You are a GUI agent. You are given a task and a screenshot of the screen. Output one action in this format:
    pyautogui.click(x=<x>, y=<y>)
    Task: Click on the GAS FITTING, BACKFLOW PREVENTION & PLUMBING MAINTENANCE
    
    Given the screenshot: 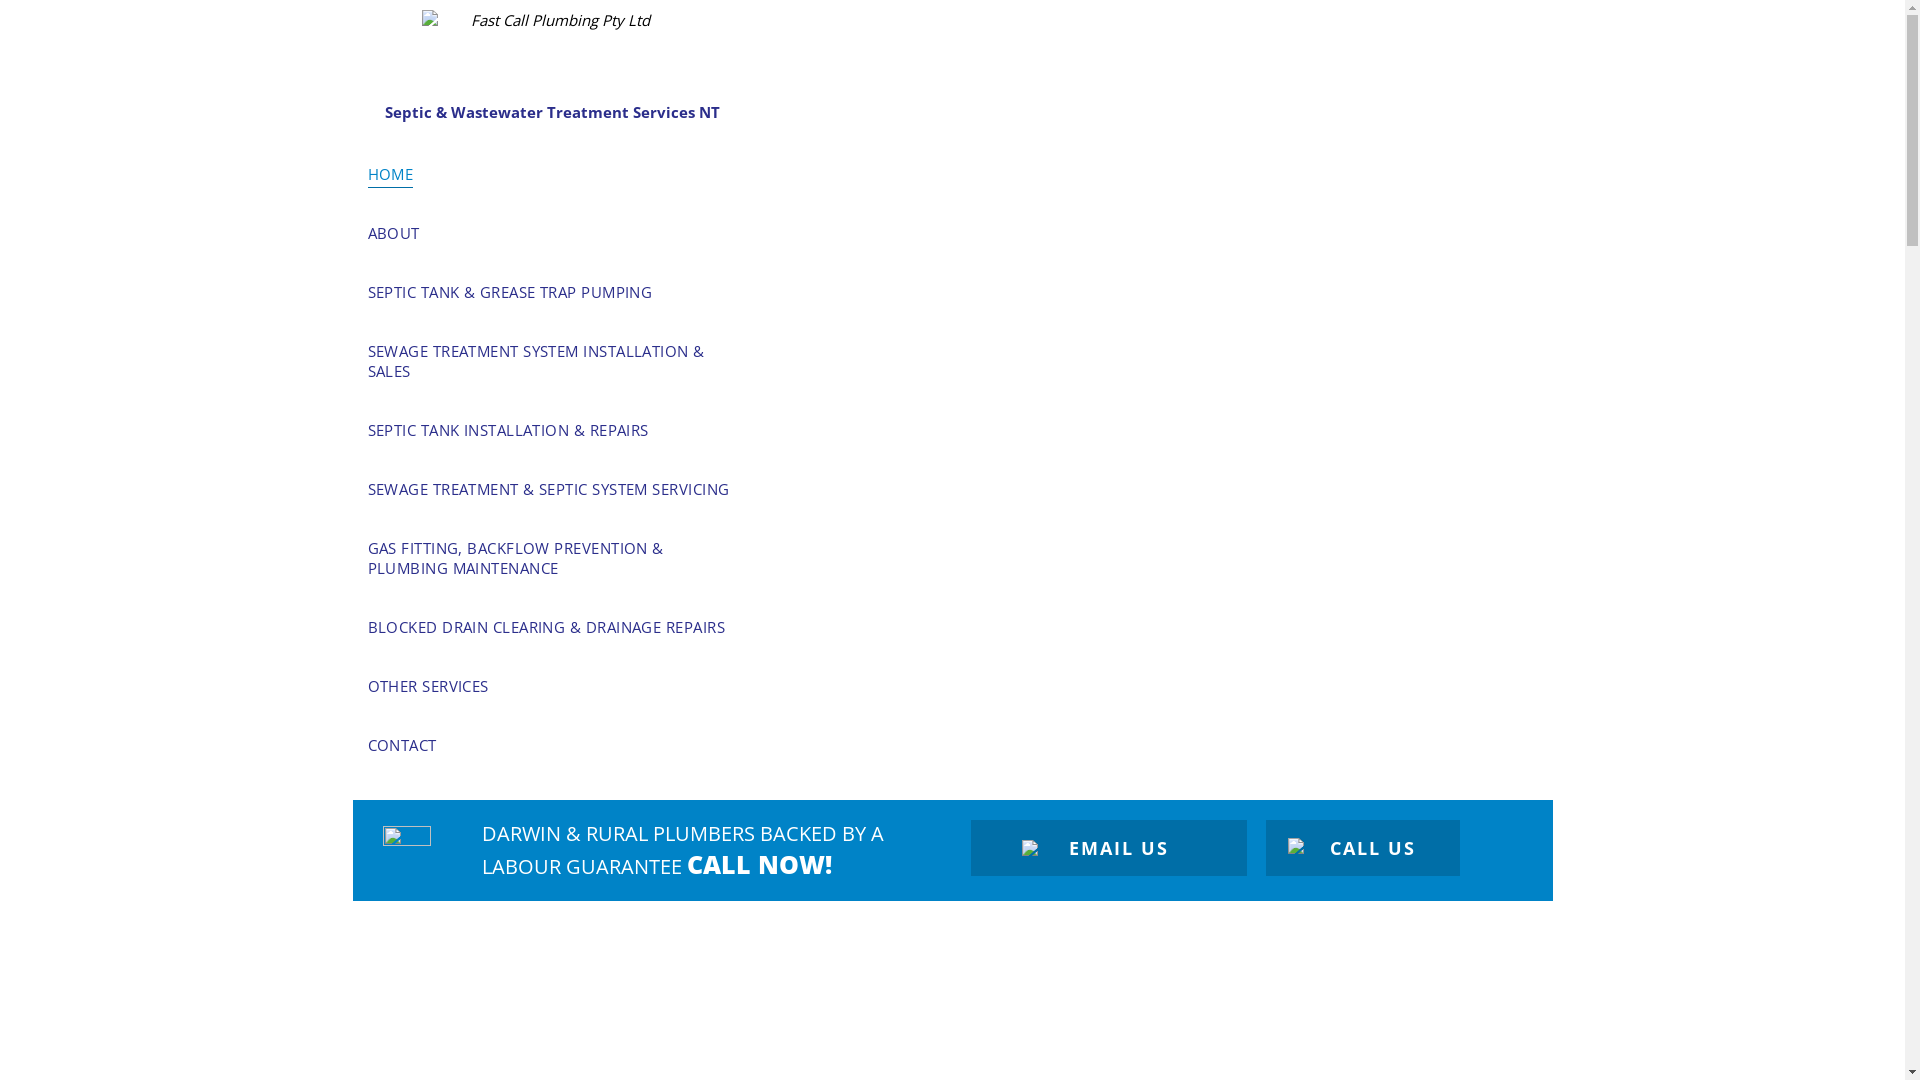 What is the action you would take?
    pyautogui.click(x=553, y=558)
    